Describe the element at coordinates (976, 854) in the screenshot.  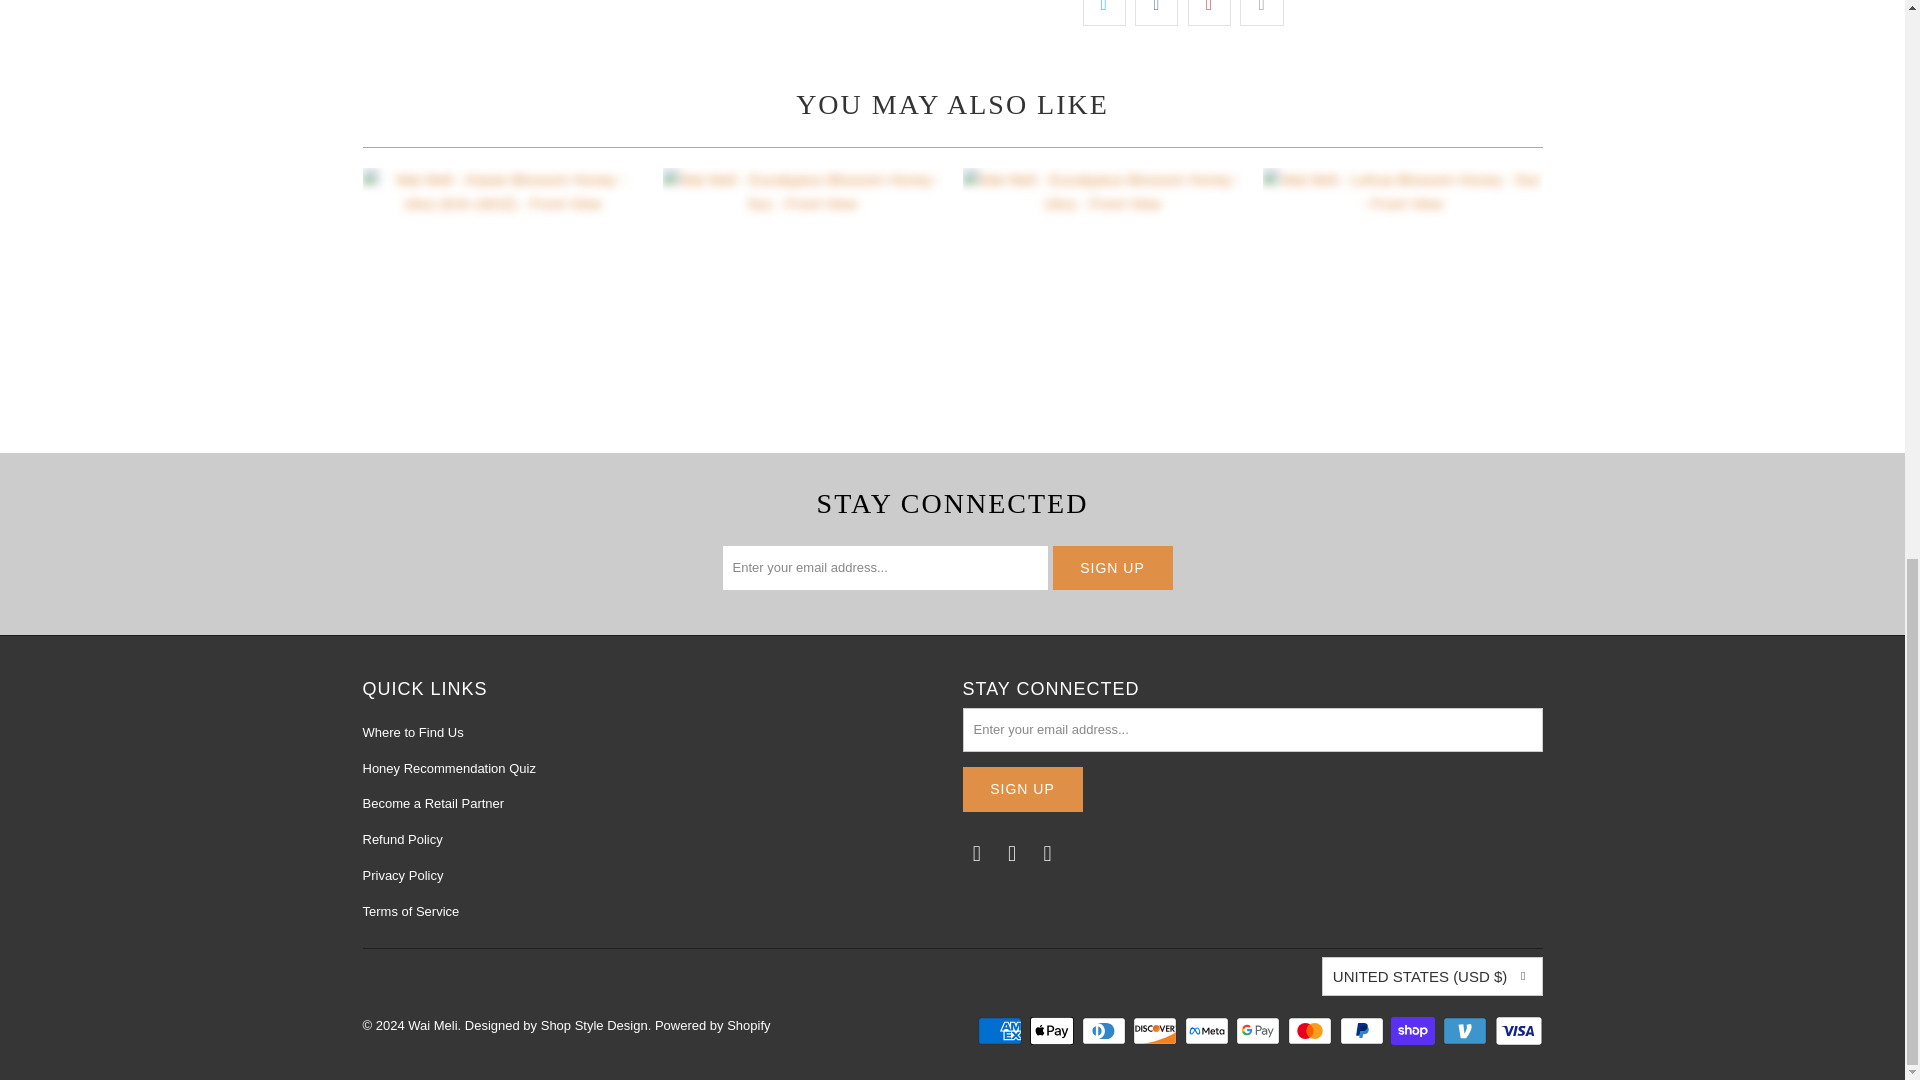
I see `Email Wai Meli ` at that location.